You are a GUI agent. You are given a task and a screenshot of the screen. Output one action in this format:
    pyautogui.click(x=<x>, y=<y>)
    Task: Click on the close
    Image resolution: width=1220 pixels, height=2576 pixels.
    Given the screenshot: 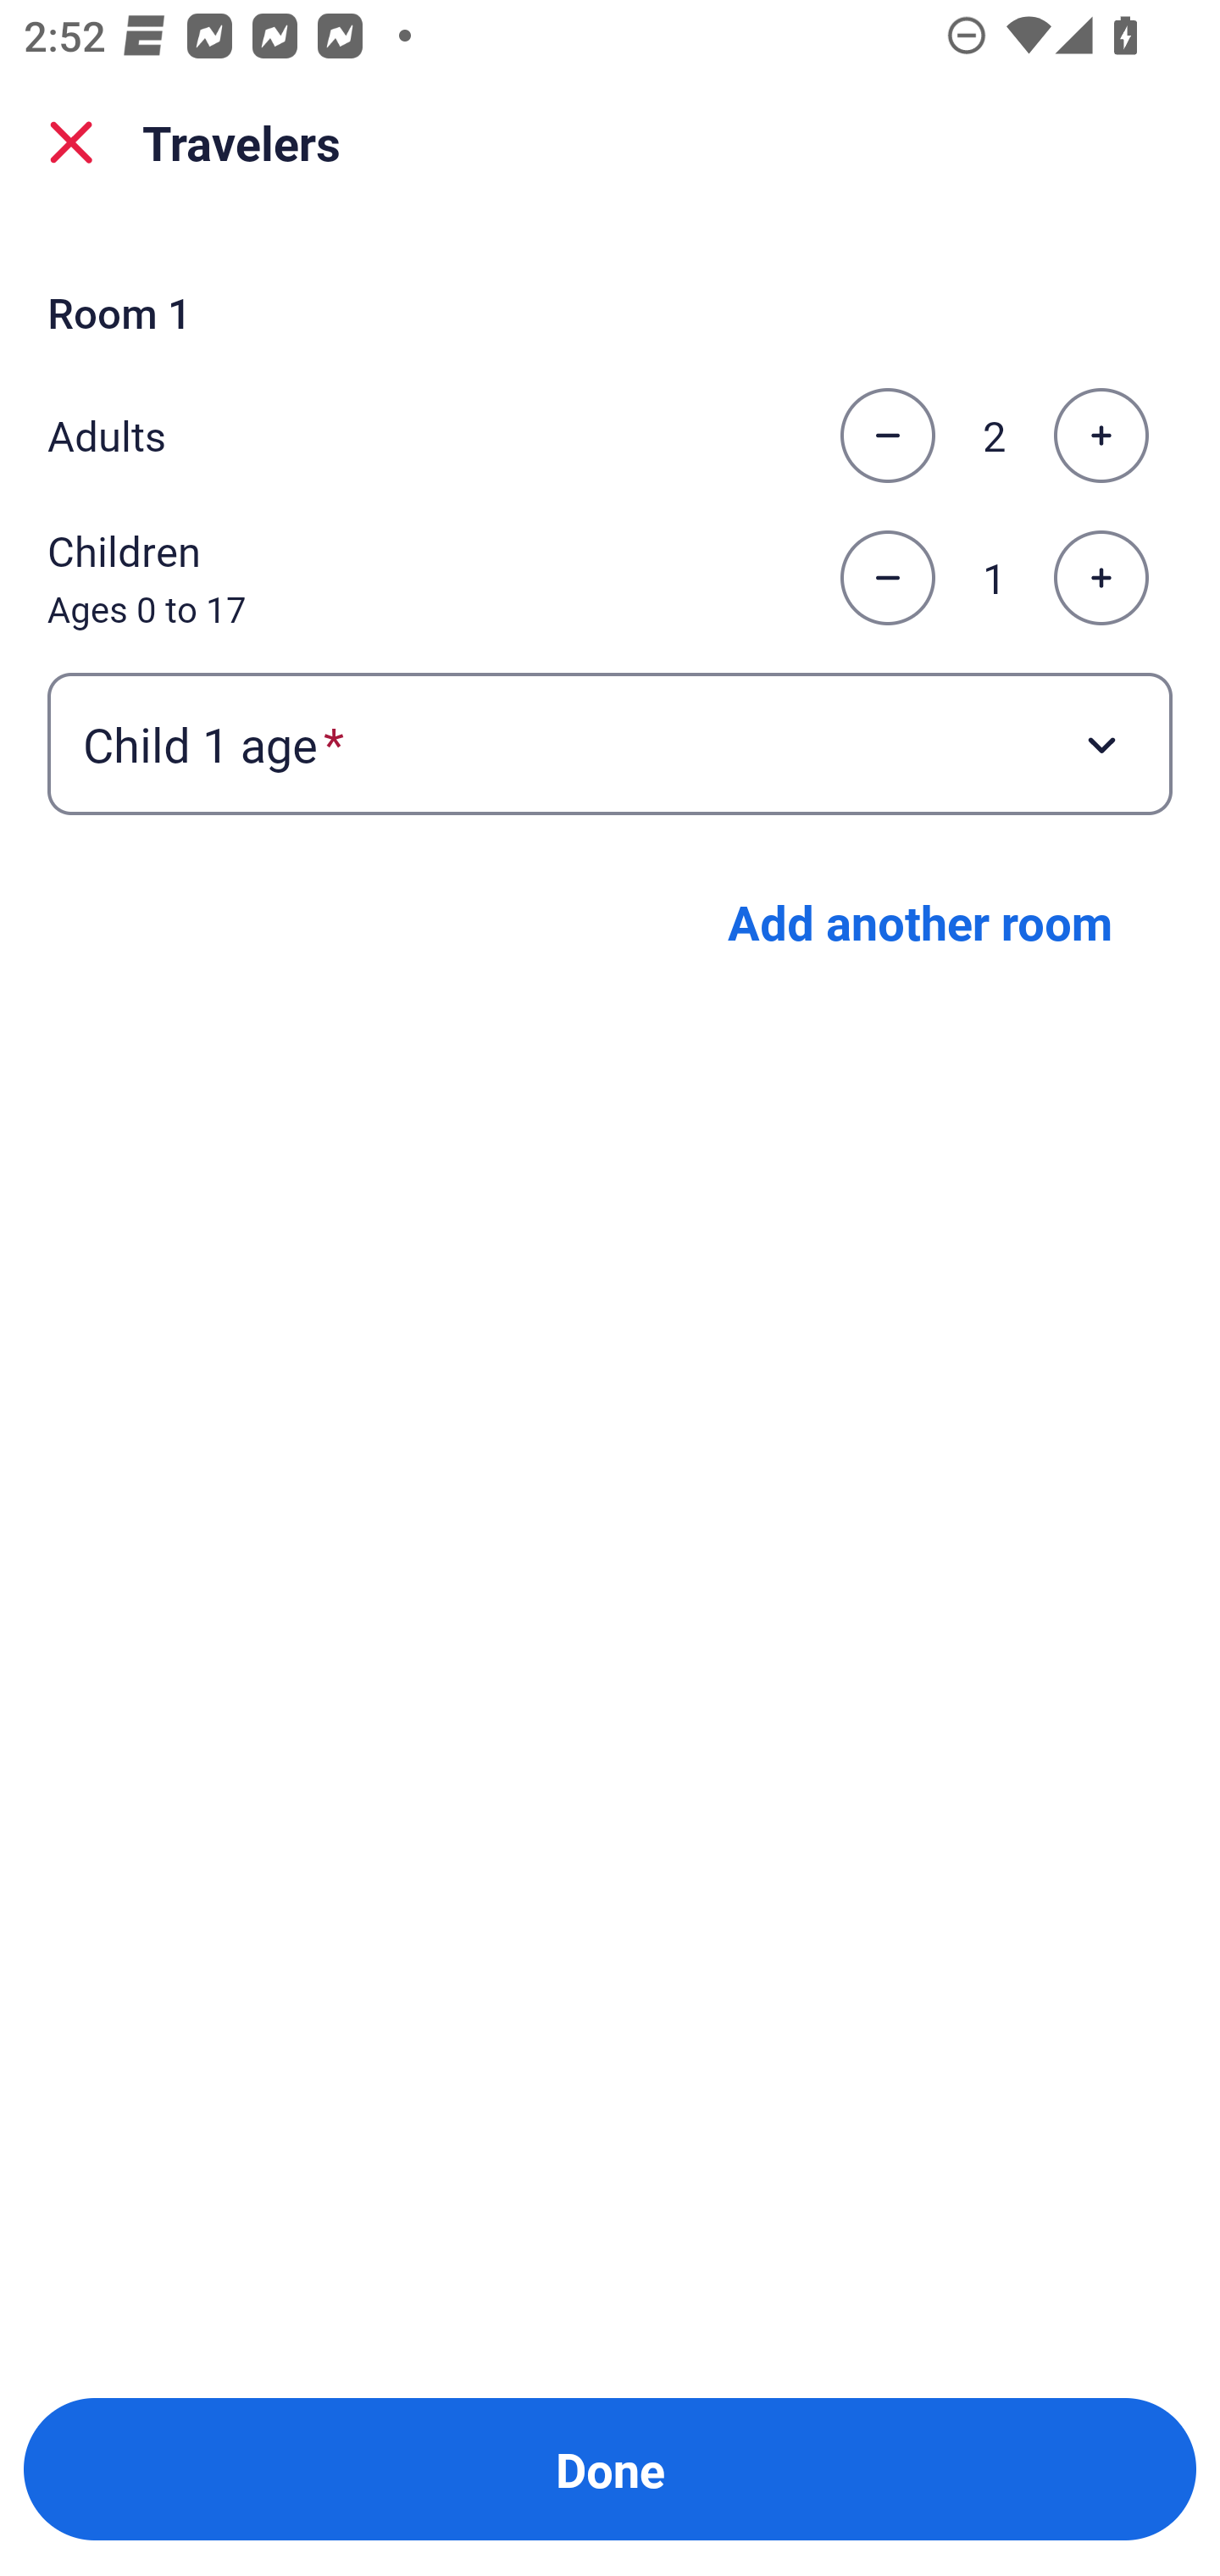 What is the action you would take?
    pyautogui.click(x=71, y=142)
    